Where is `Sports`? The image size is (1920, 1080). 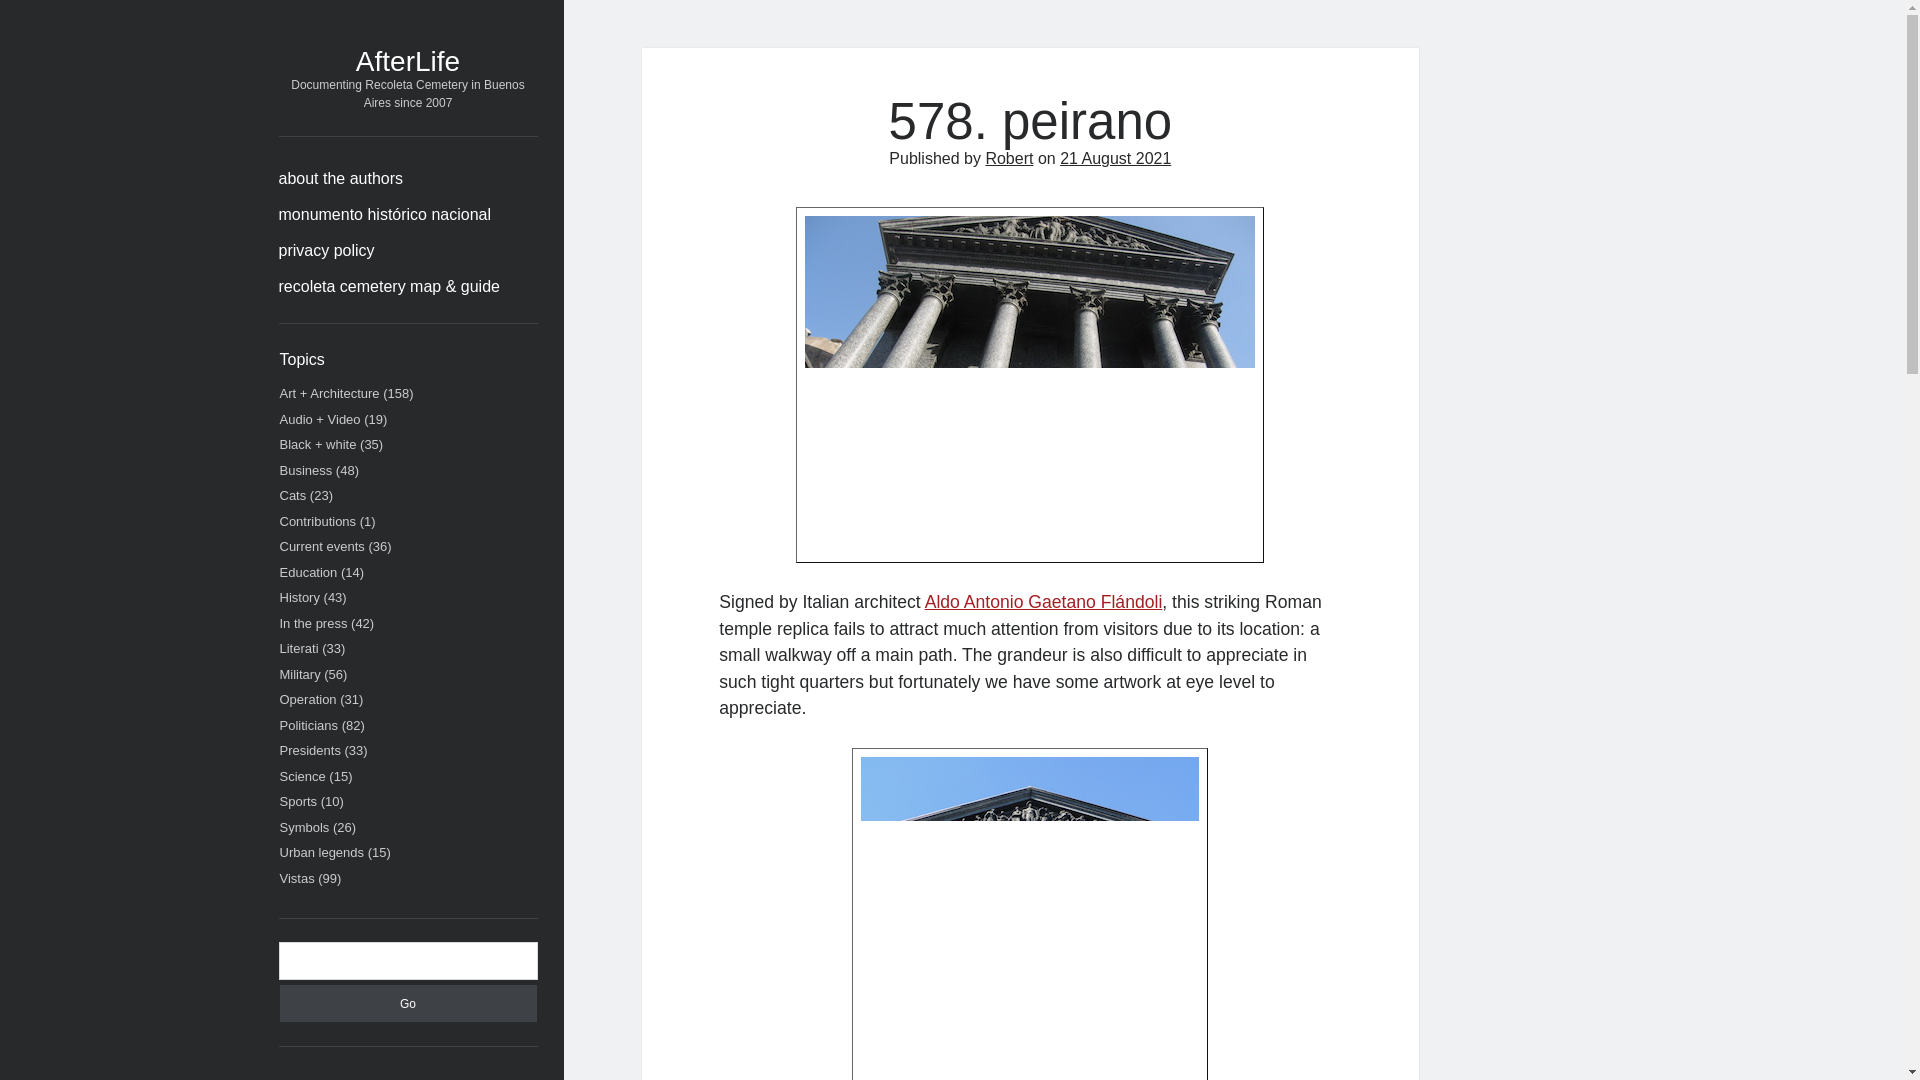
Sports is located at coordinates (299, 800).